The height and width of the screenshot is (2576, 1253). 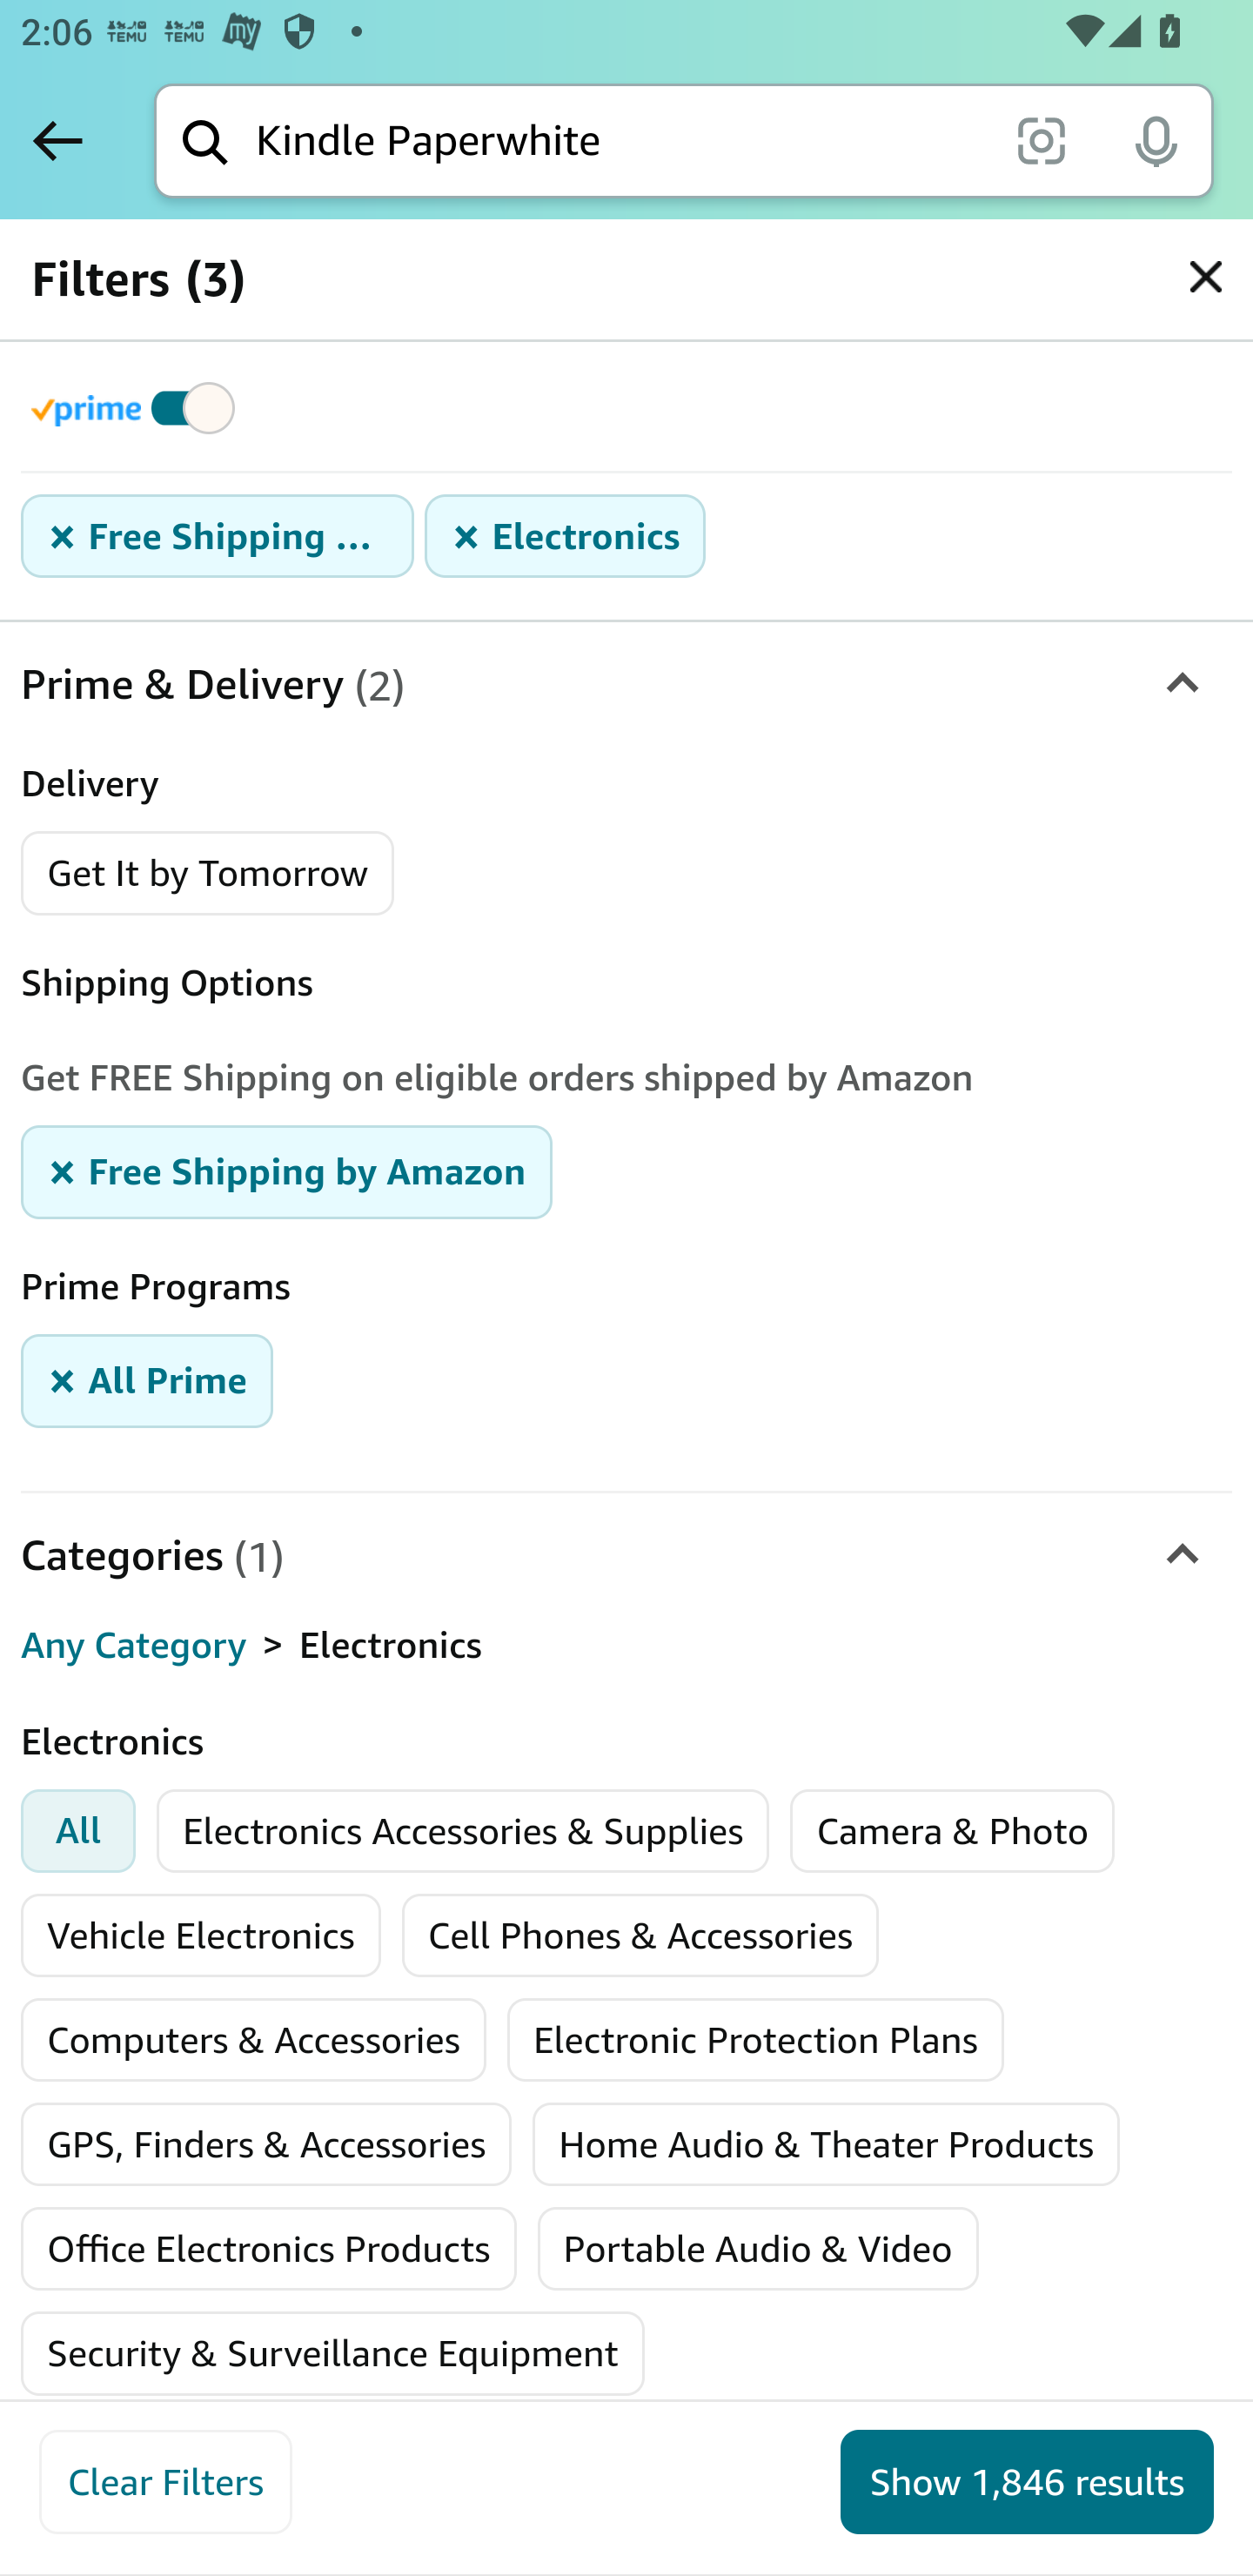 What do you see at coordinates (639, 1935) in the screenshot?
I see `Cell Phones & Accessories` at bounding box center [639, 1935].